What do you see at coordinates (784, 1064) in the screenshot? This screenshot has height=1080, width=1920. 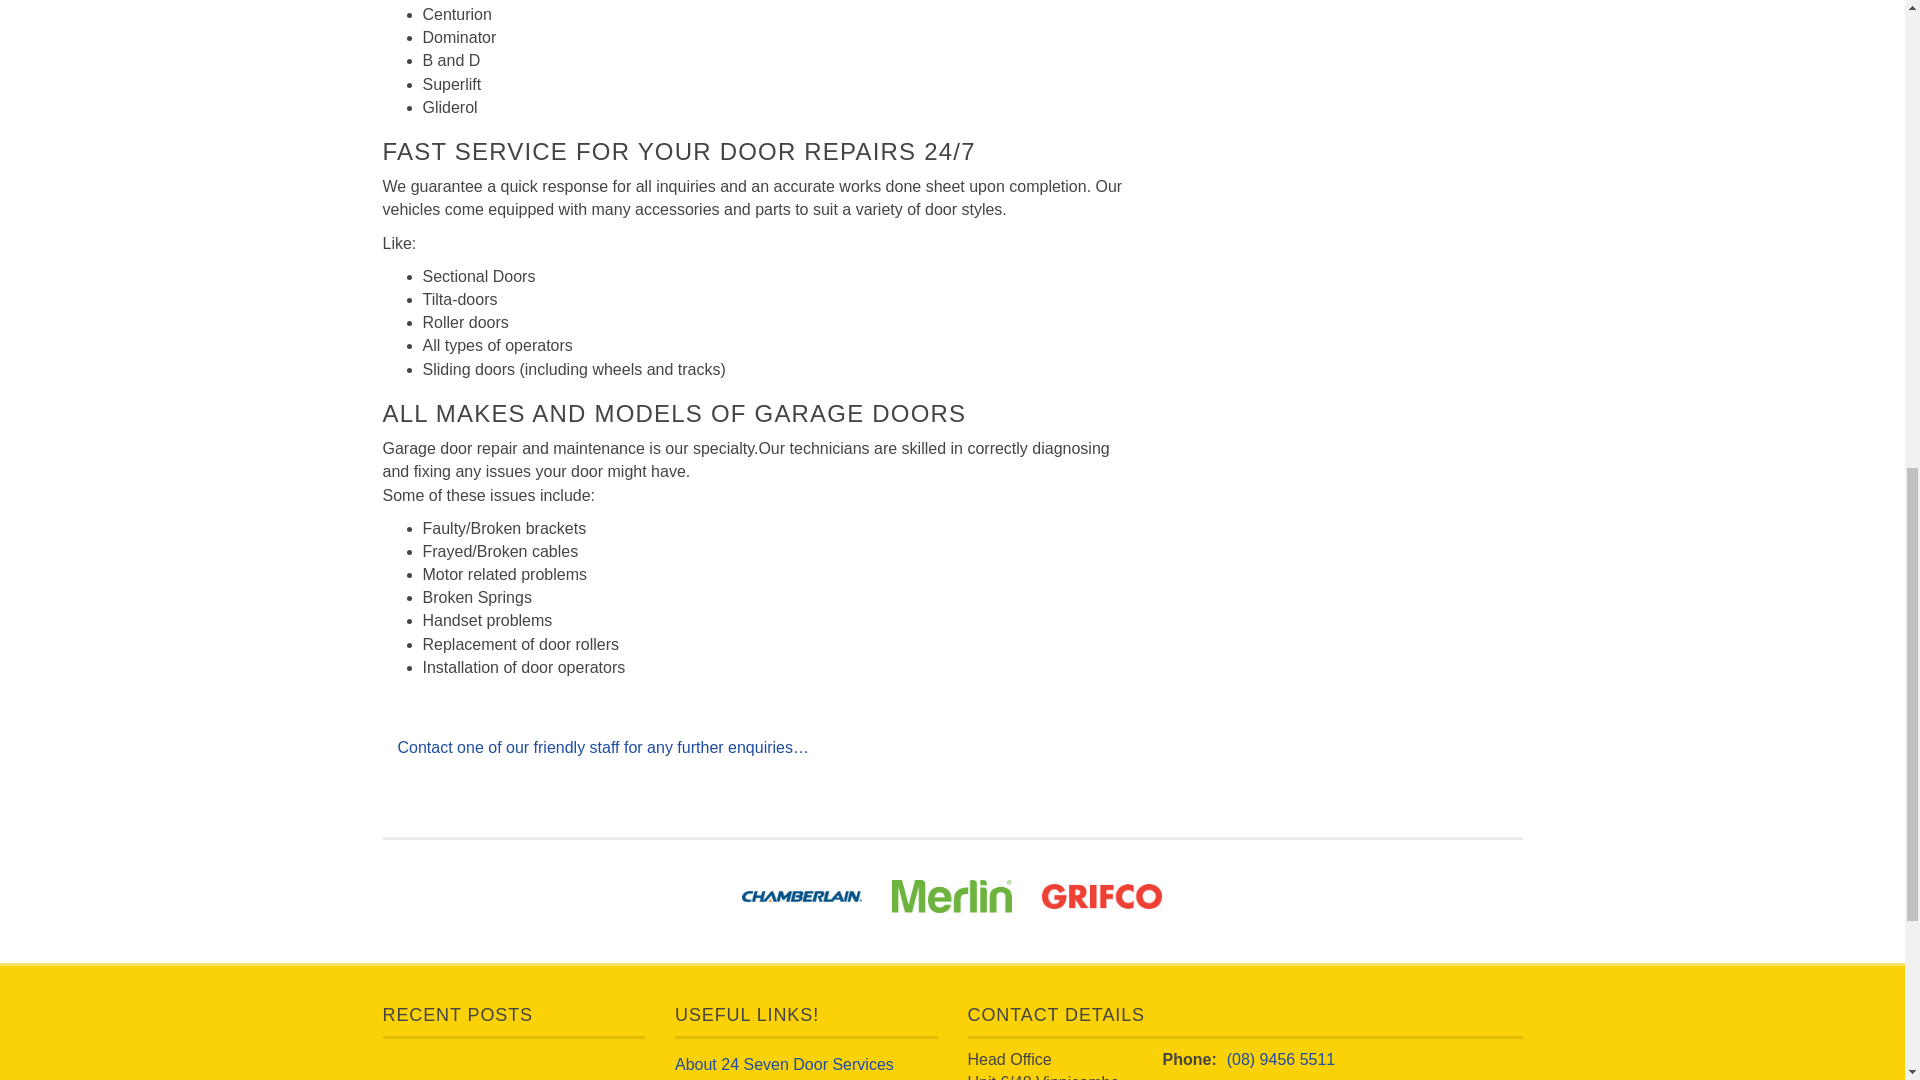 I see `About 24 Seven Door Services` at bounding box center [784, 1064].